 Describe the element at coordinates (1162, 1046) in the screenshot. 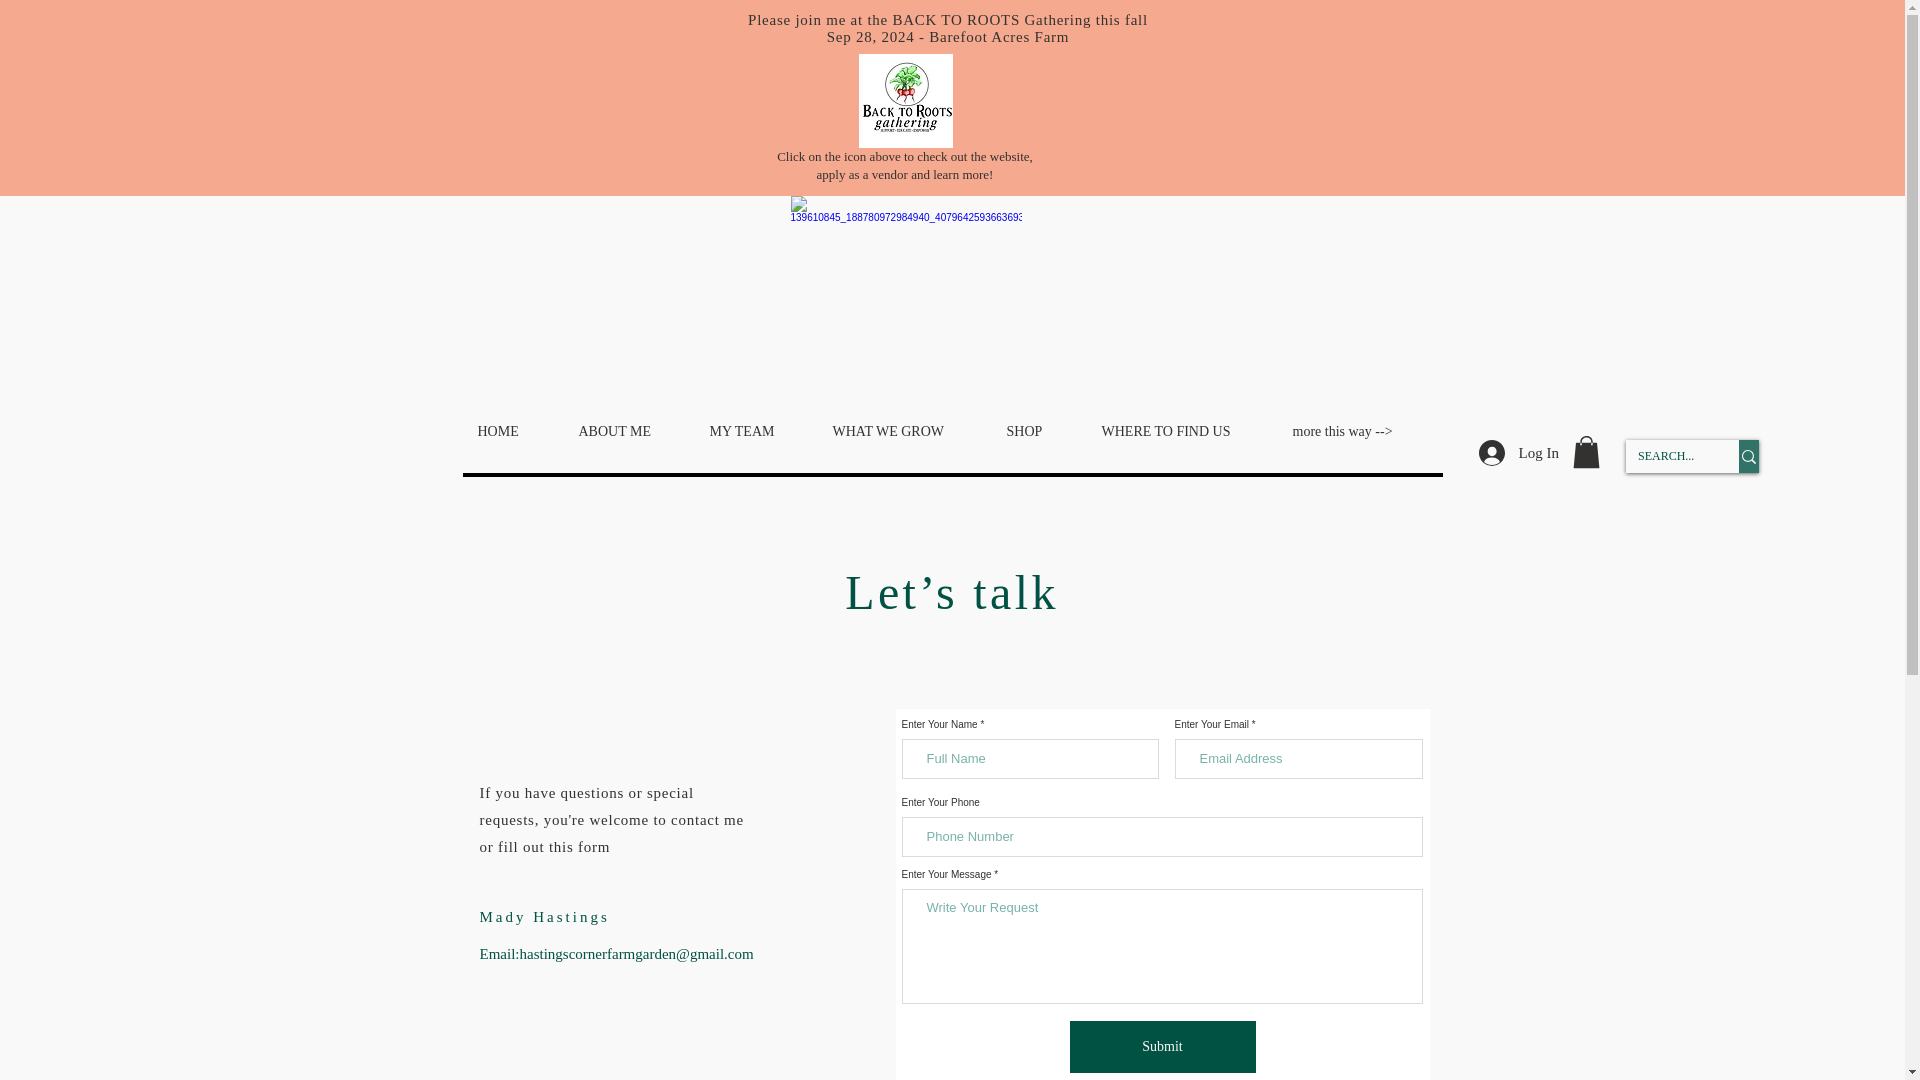

I see `Submit` at that location.